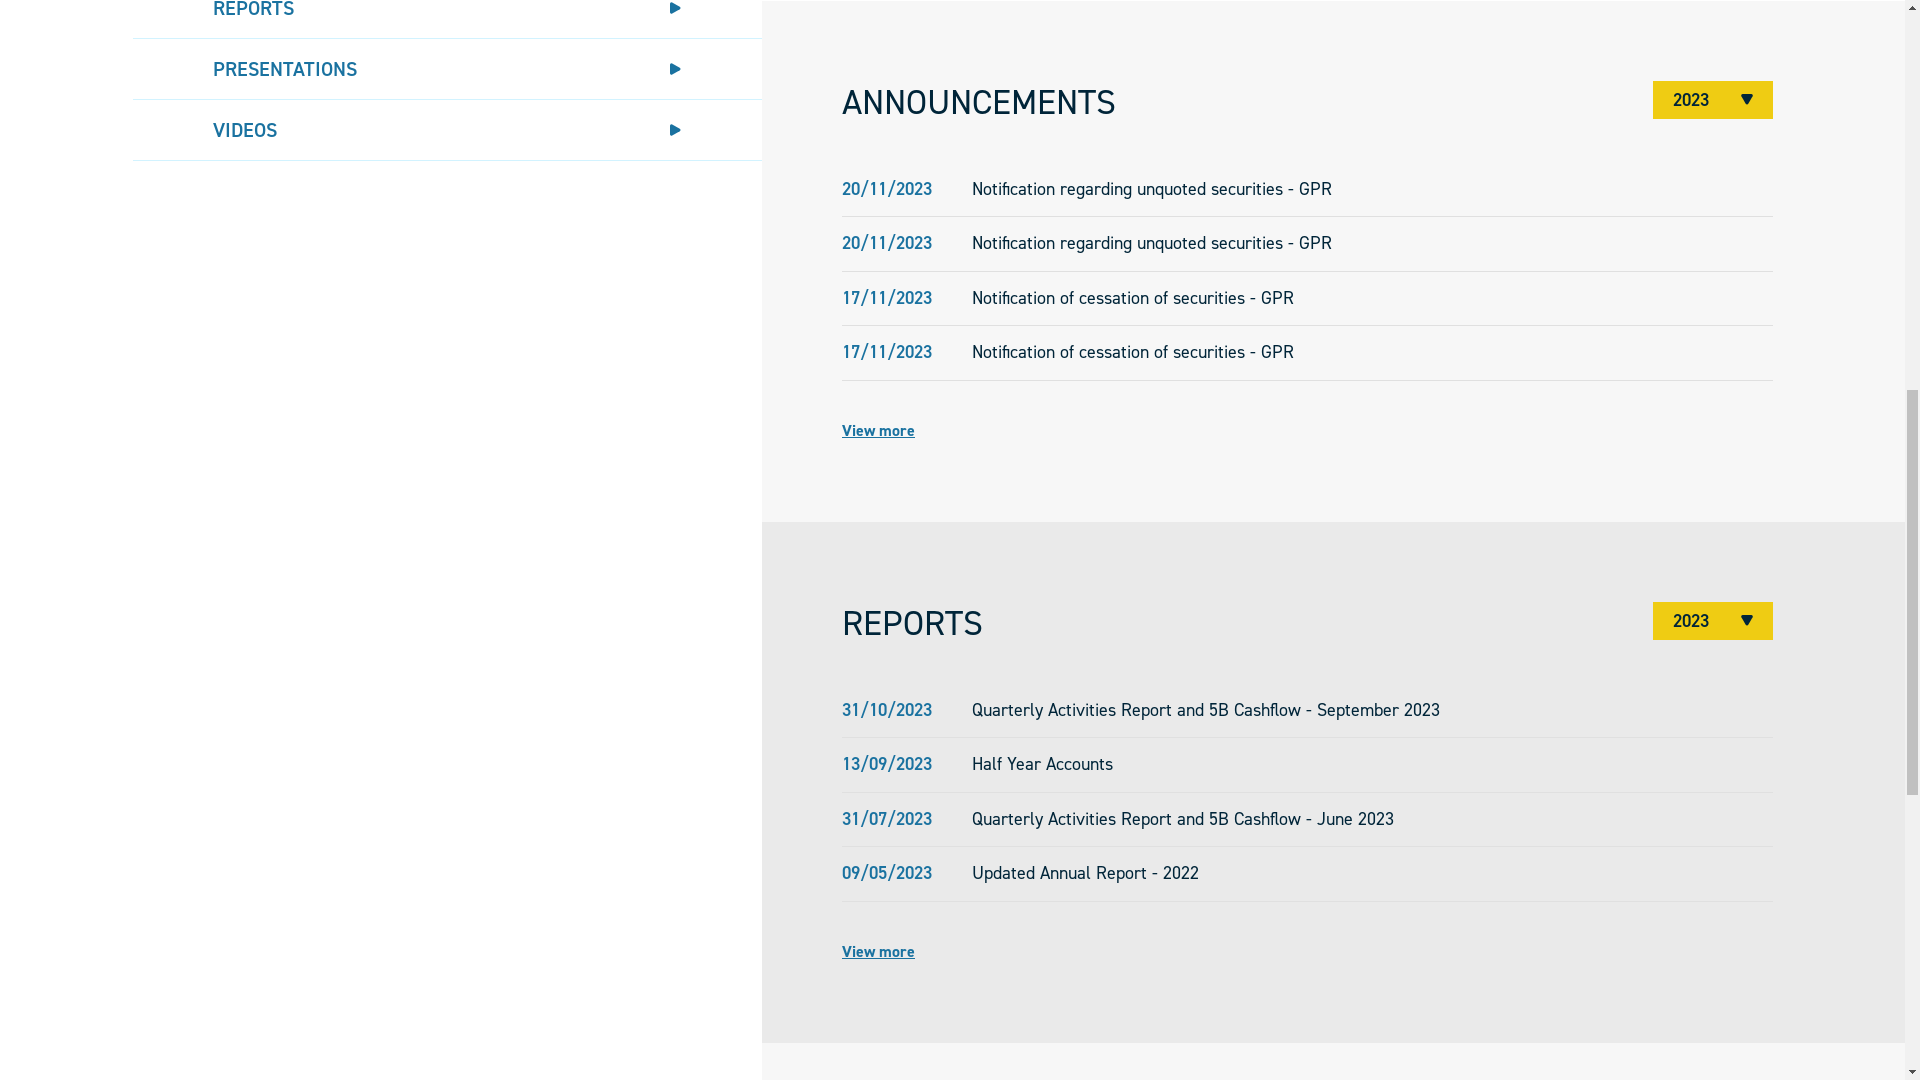 The image size is (1920, 1080). I want to click on PROJECT UPDATE, so click(381, 749).